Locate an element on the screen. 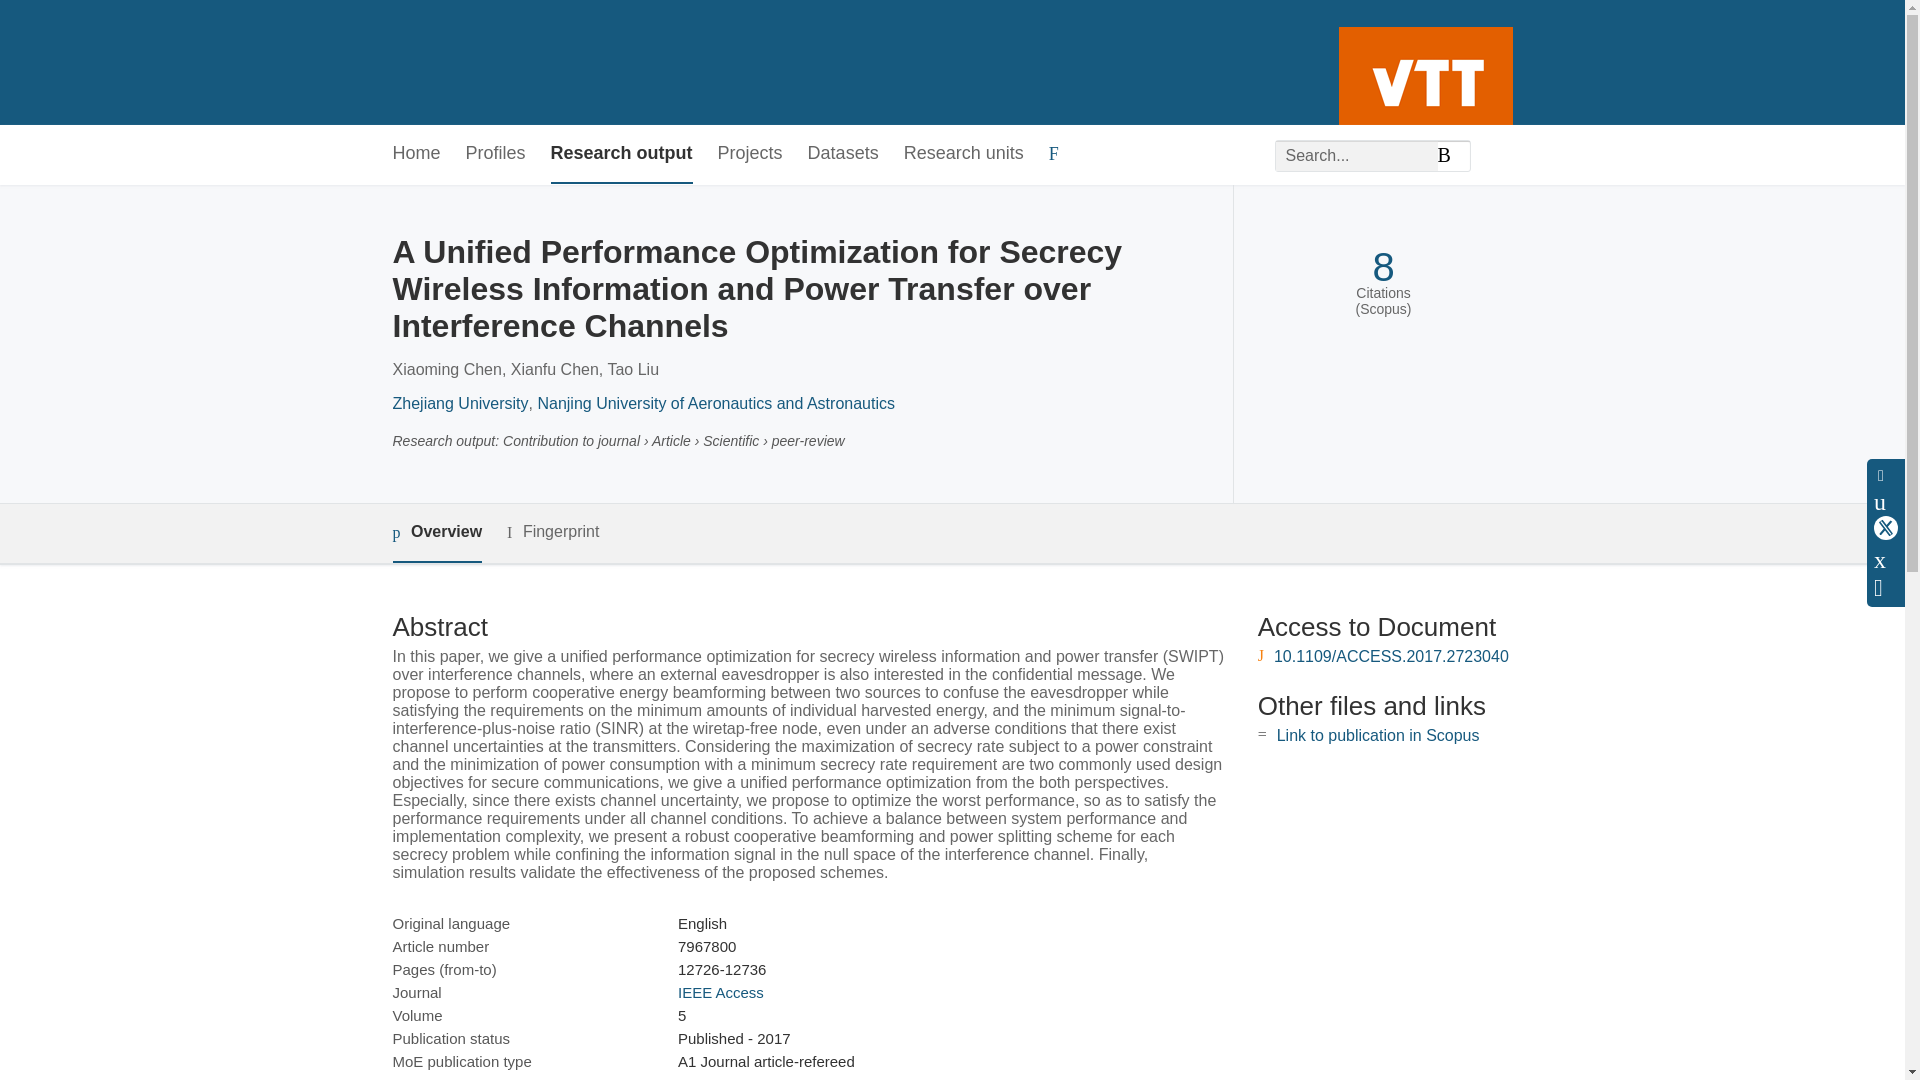 The height and width of the screenshot is (1080, 1920). VTT's Research Information Portal Home is located at coordinates (424, 62).